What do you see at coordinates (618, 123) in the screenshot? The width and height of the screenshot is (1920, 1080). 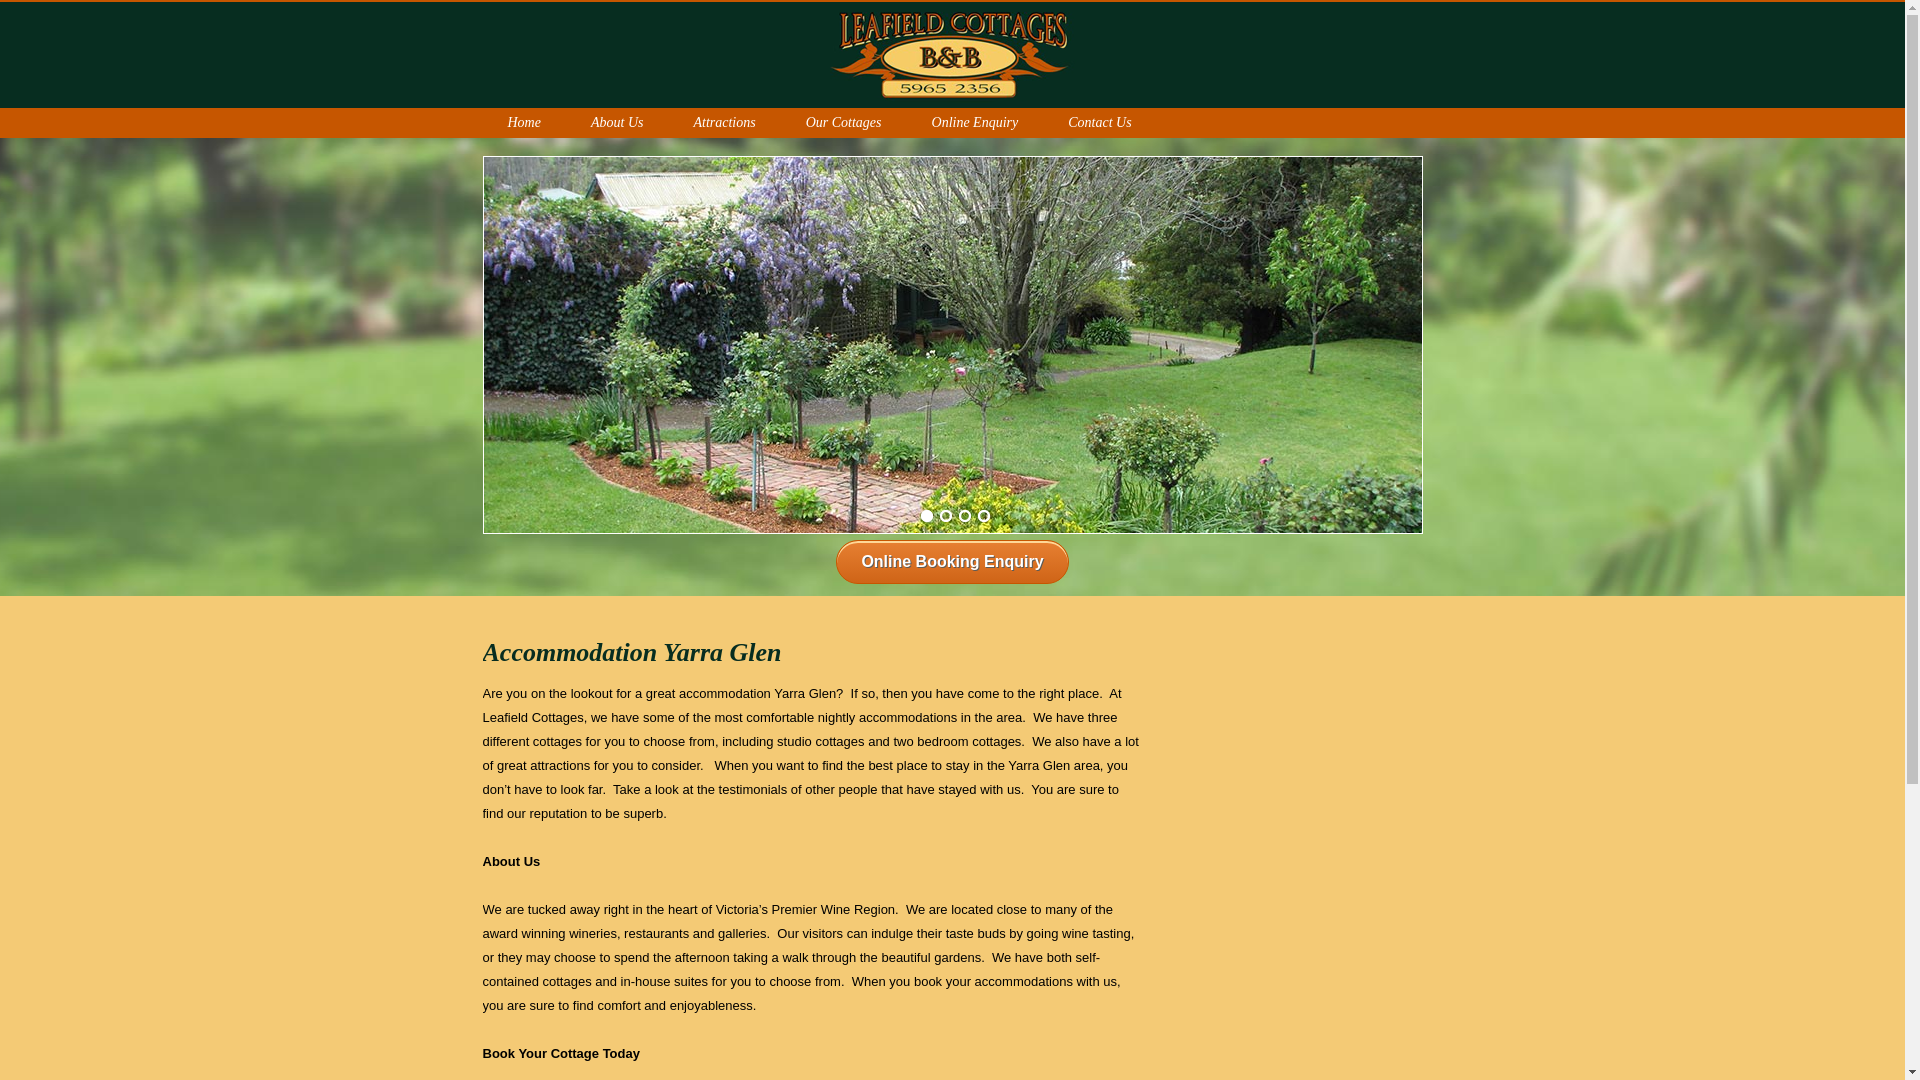 I see `About Us` at bounding box center [618, 123].